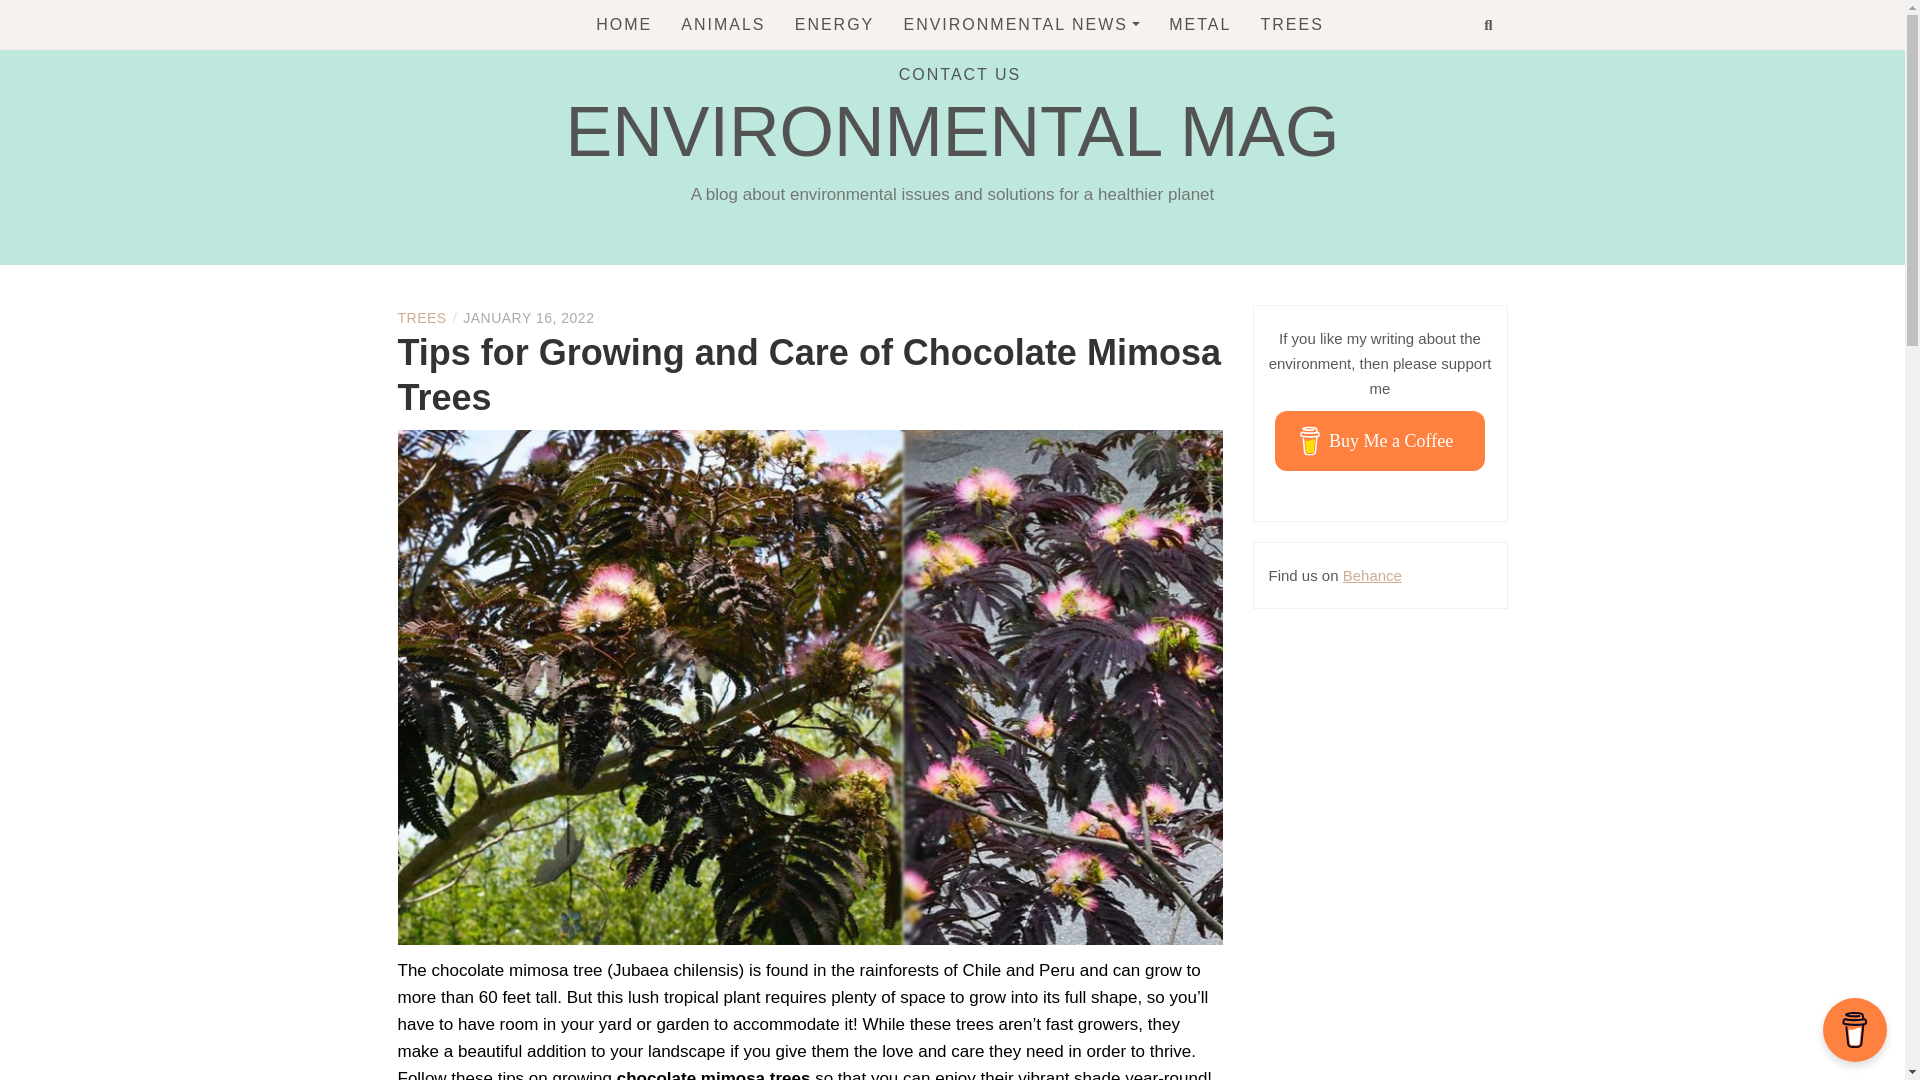 Image resolution: width=1920 pixels, height=1080 pixels. Describe the element at coordinates (422, 318) in the screenshot. I see `TREES` at that location.